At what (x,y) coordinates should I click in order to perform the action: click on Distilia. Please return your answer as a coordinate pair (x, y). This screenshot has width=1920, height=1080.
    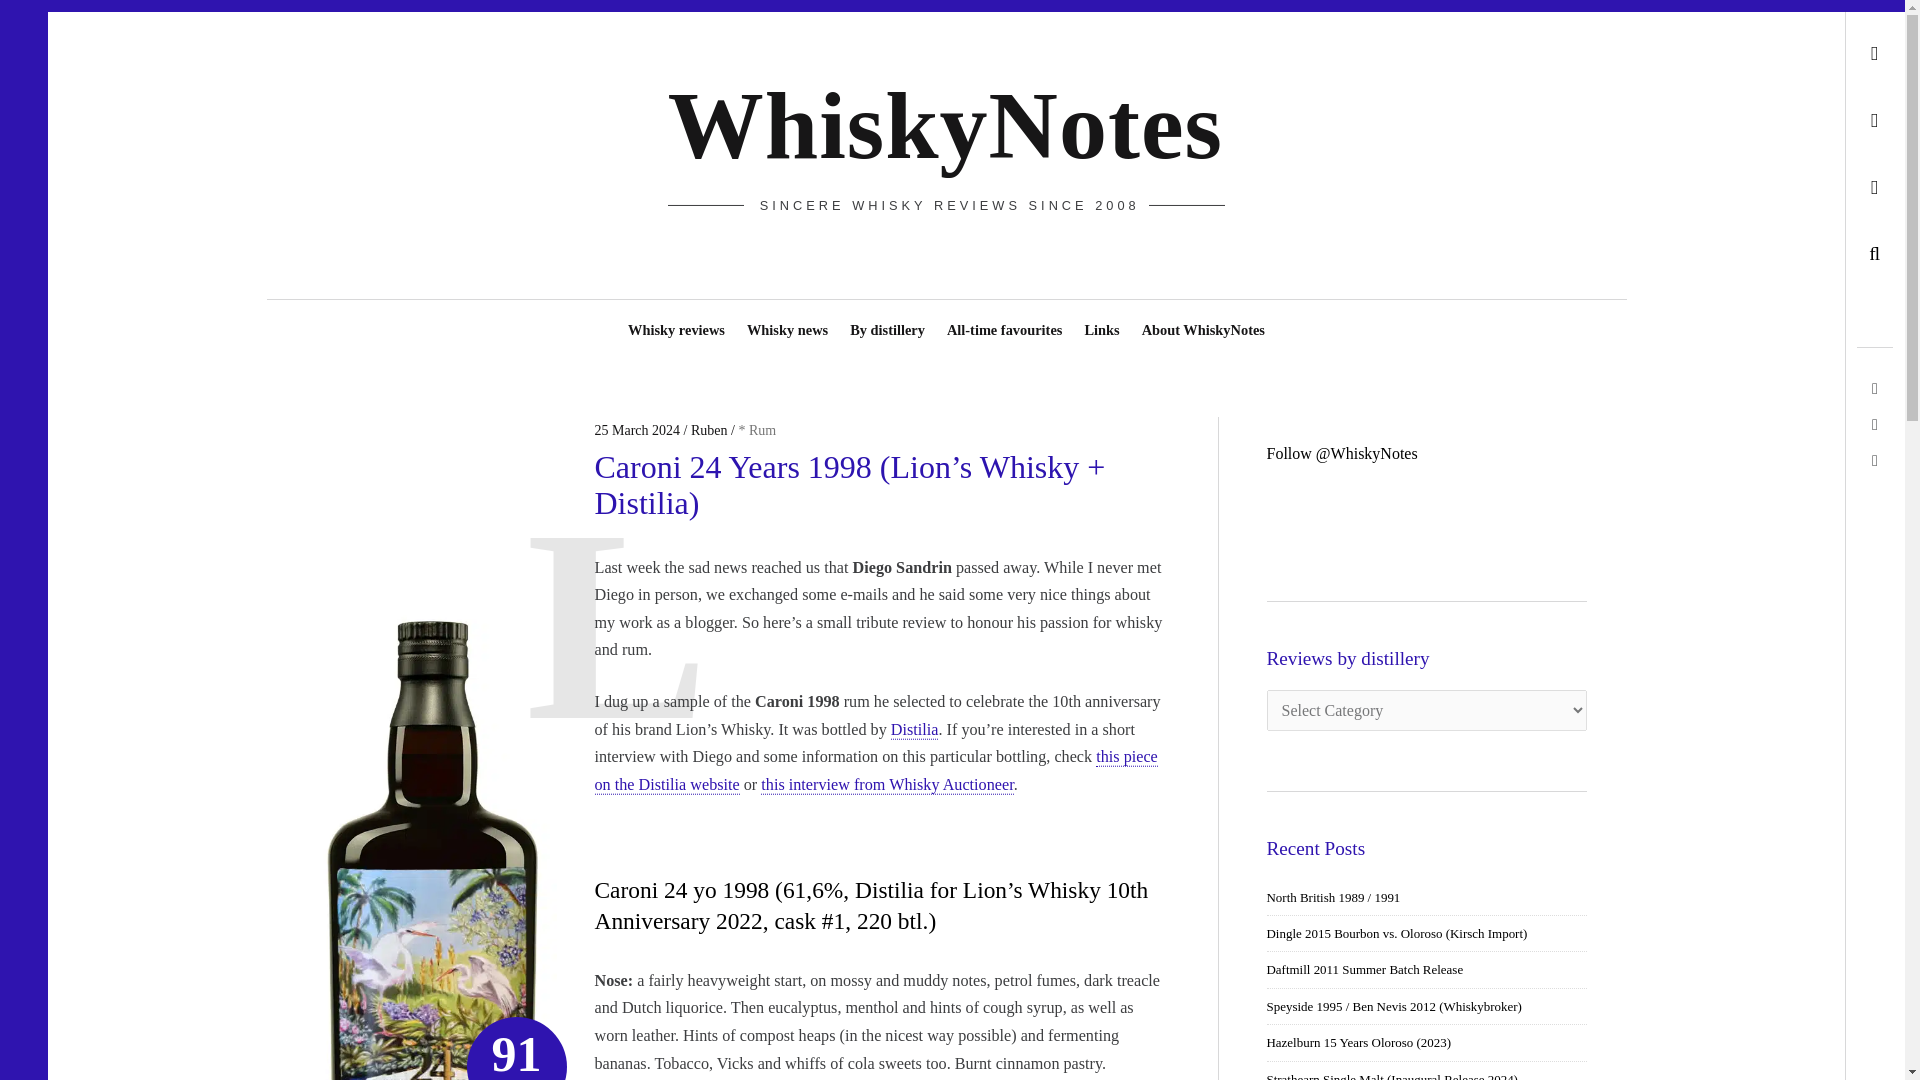
    Looking at the image, I should click on (914, 729).